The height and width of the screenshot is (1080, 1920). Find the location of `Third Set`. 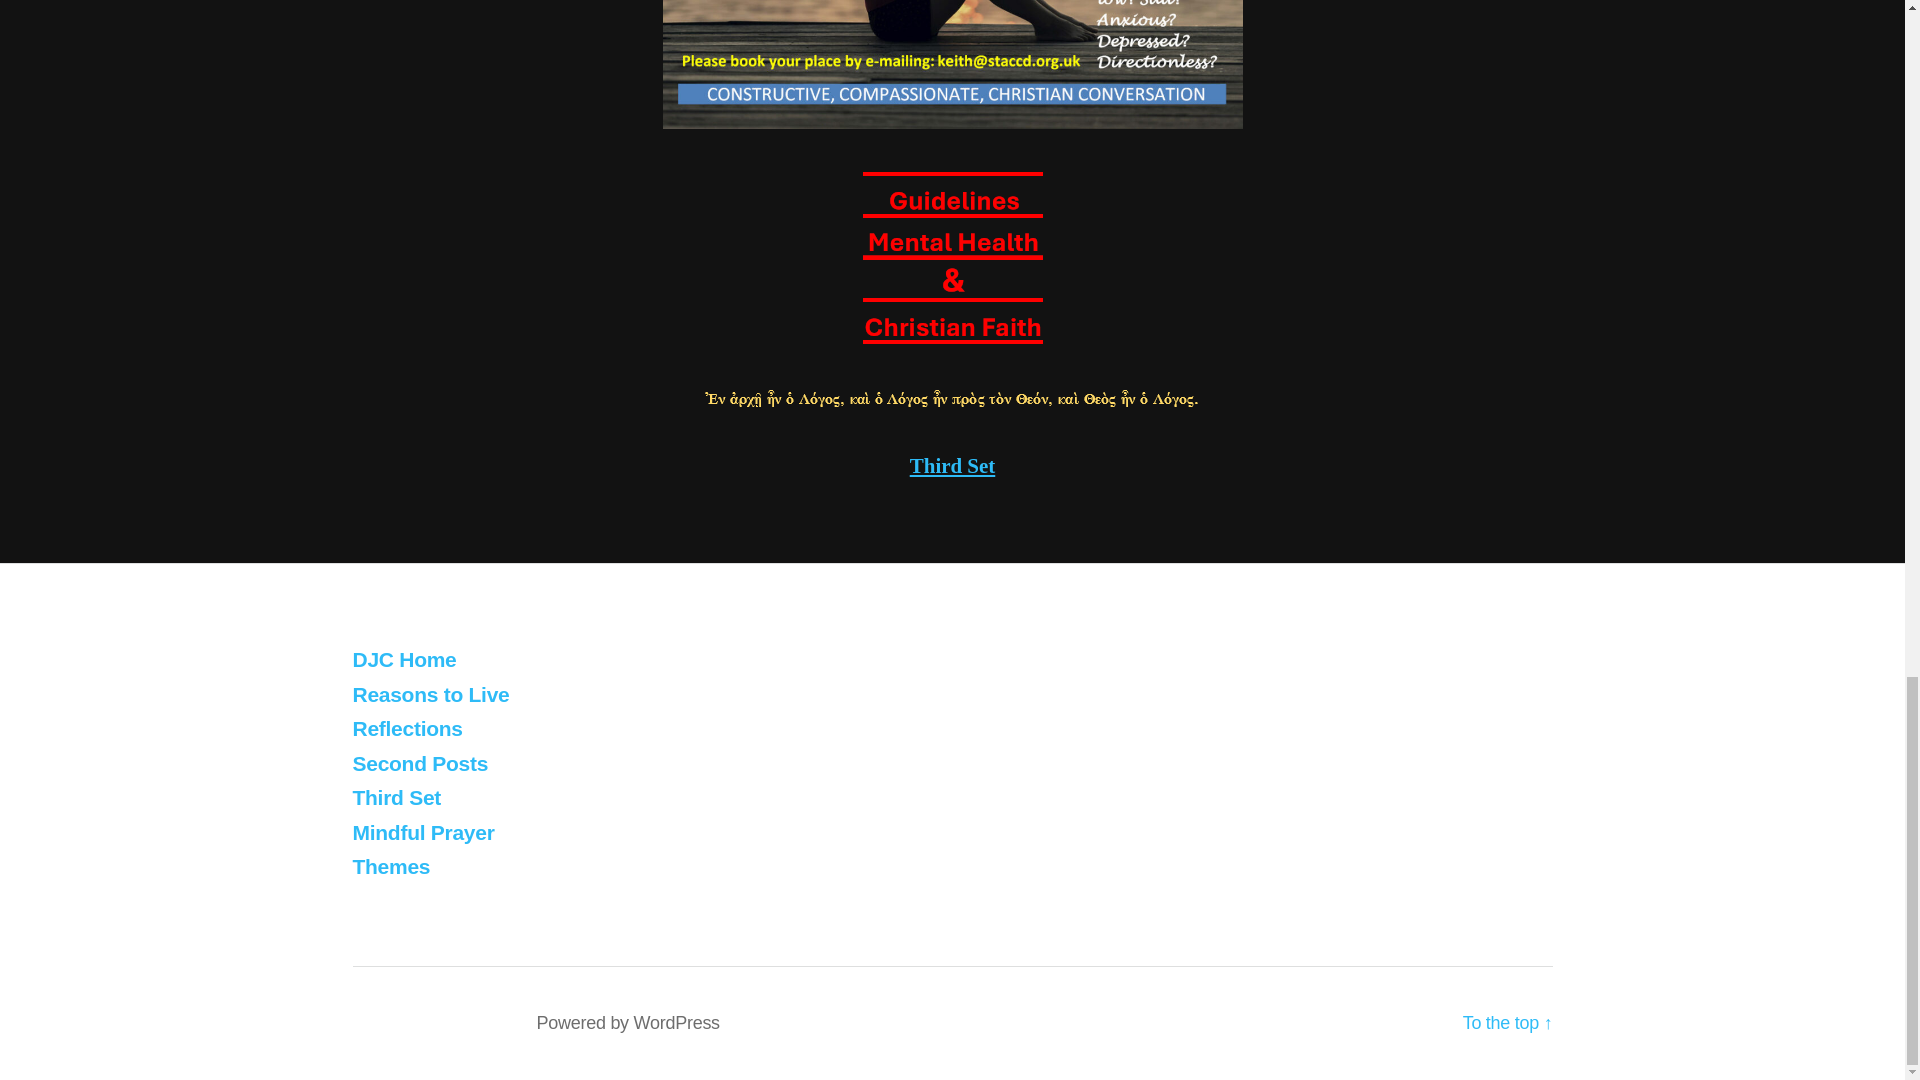

Third Set is located at coordinates (396, 797).